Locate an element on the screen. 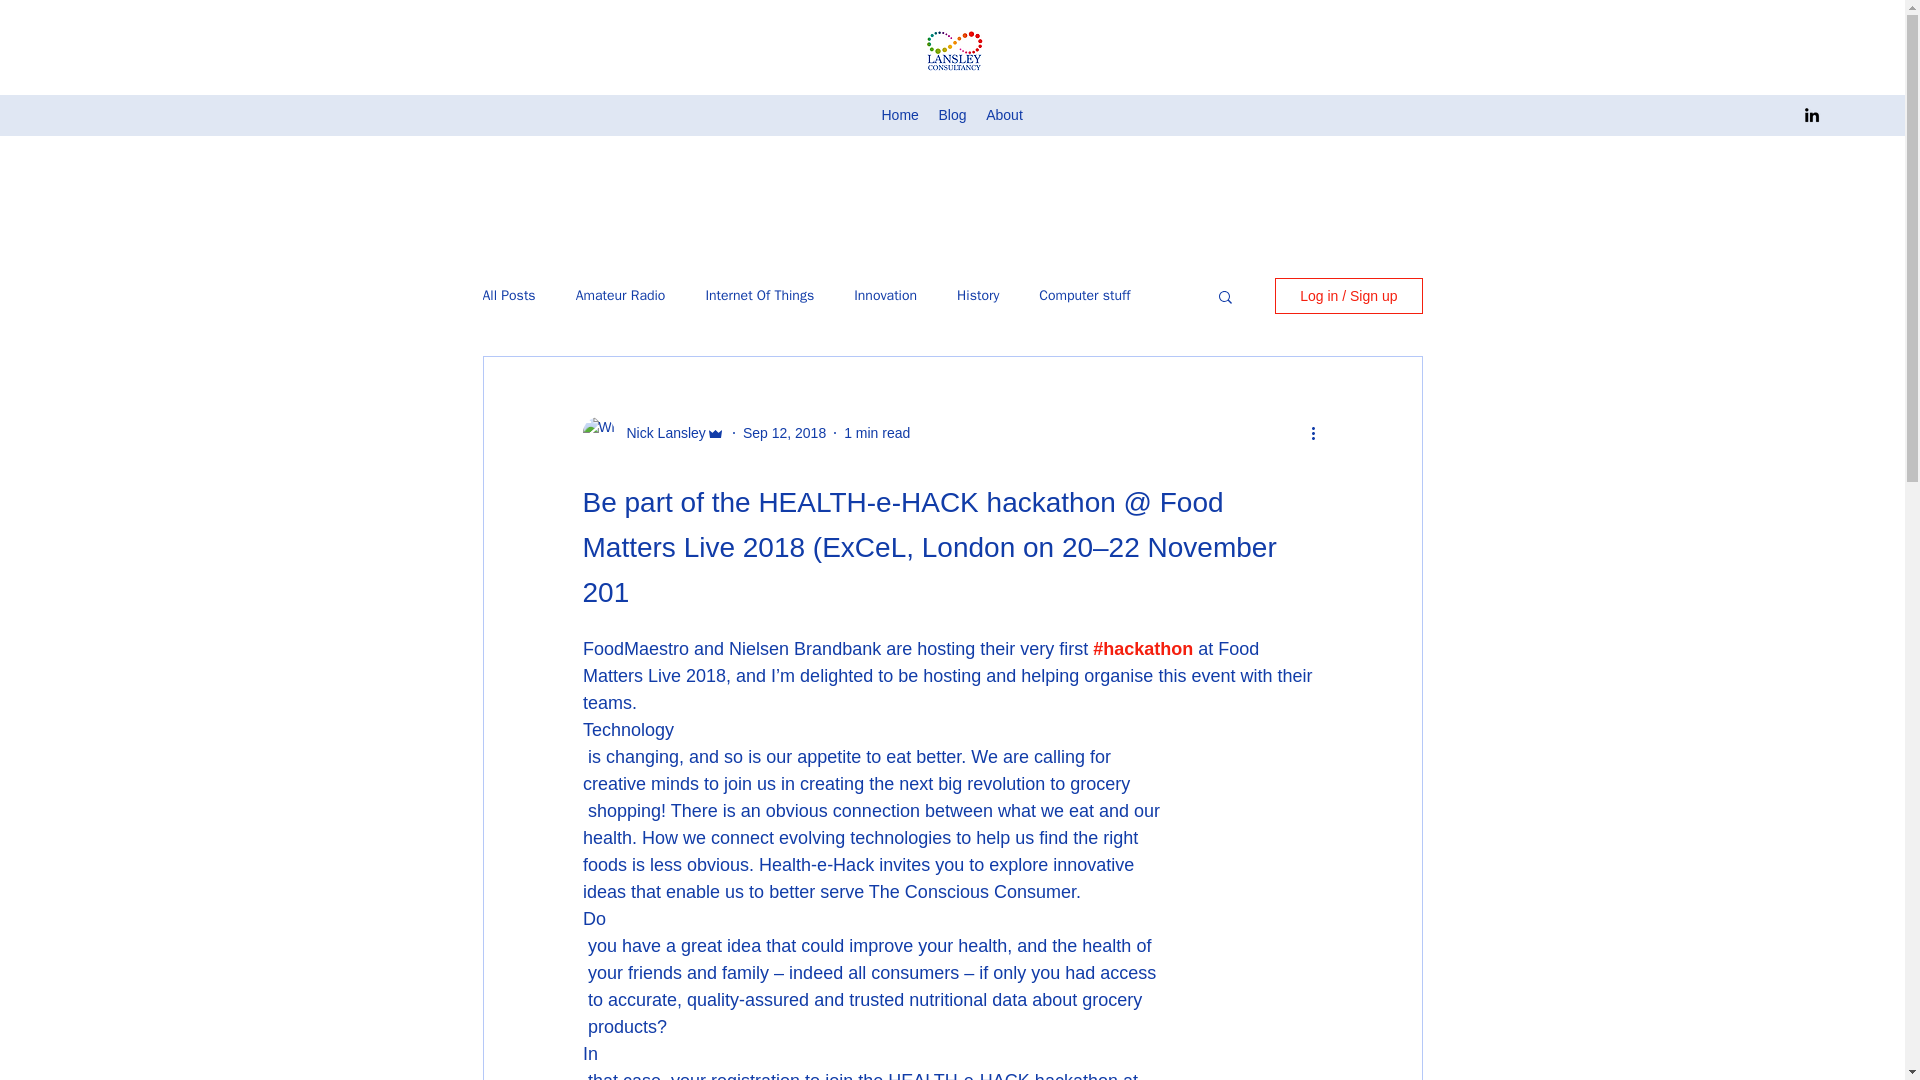  Computer stuff is located at coordinates (1084, 296).